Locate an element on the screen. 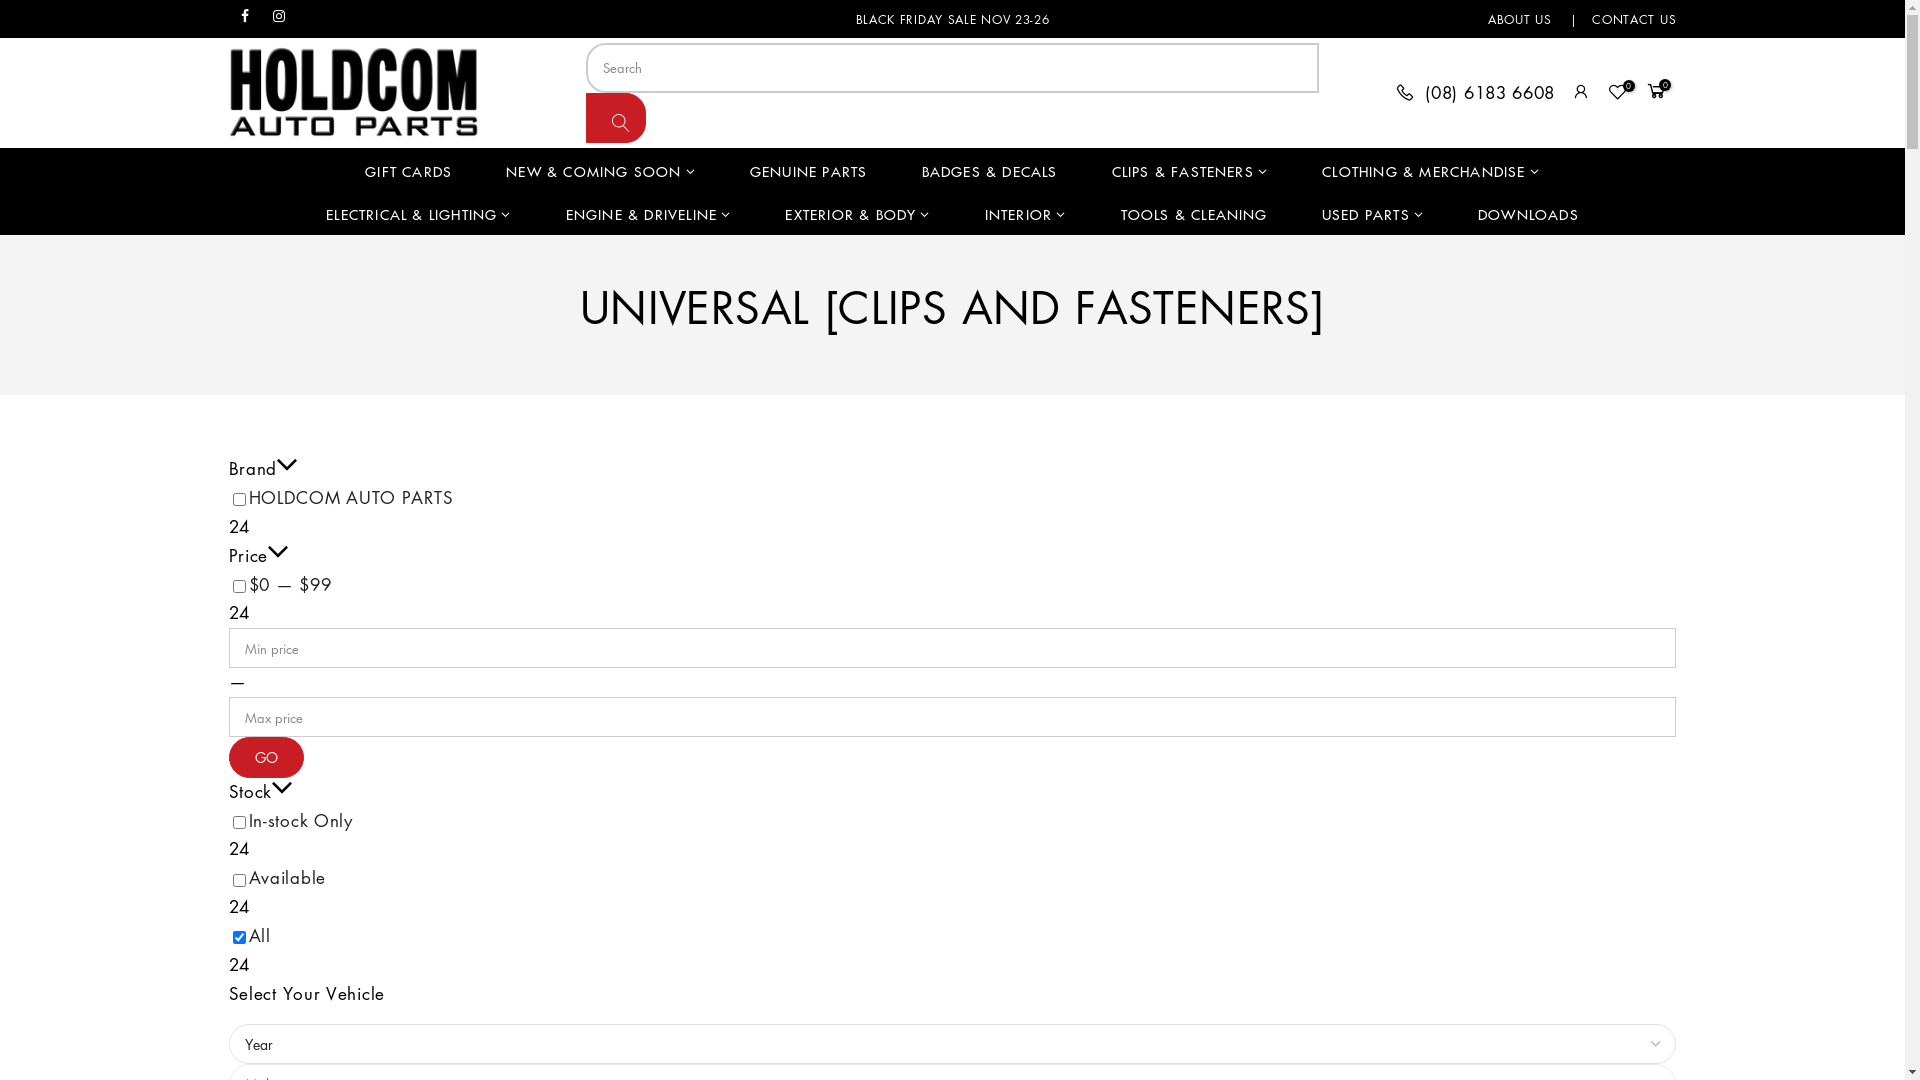  TOOLS & CLEANING is located at coordinates (1194, 214).